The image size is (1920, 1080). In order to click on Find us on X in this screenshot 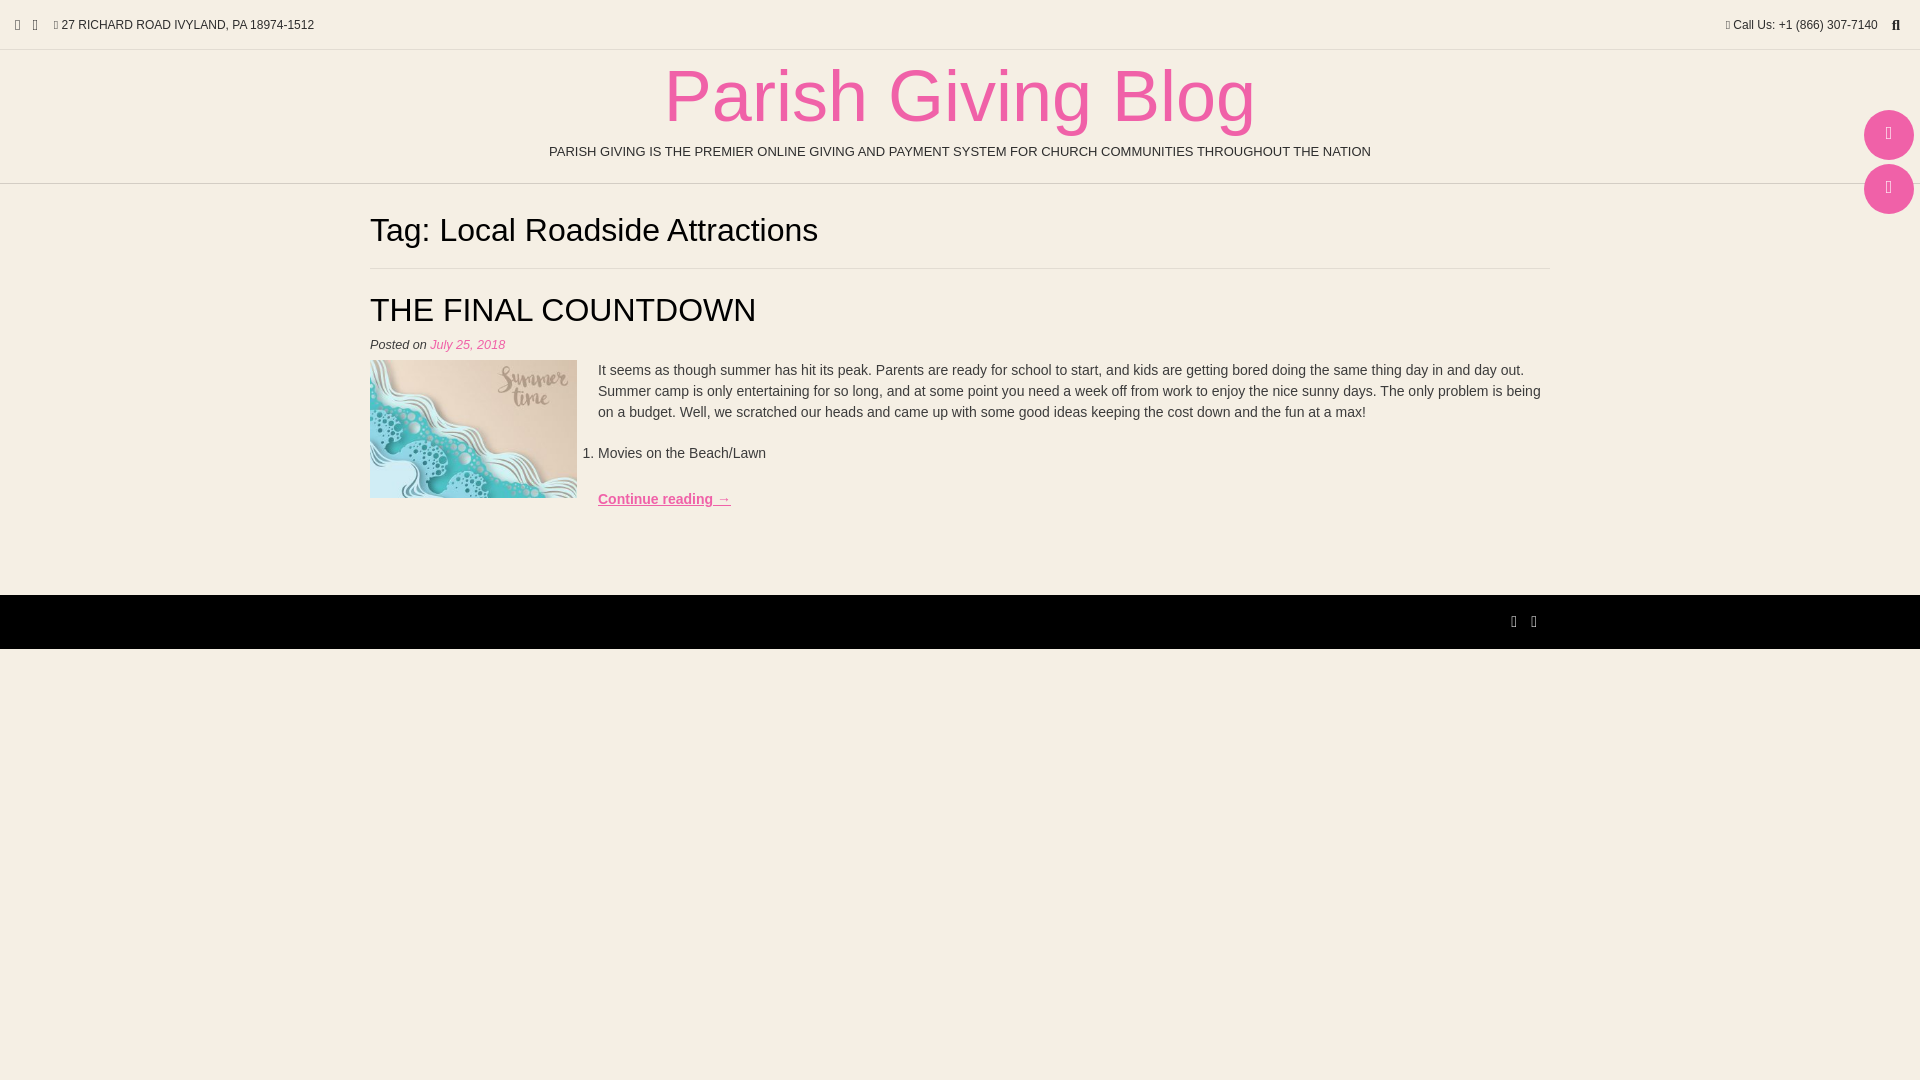, I will do `click(1889, 188)`.